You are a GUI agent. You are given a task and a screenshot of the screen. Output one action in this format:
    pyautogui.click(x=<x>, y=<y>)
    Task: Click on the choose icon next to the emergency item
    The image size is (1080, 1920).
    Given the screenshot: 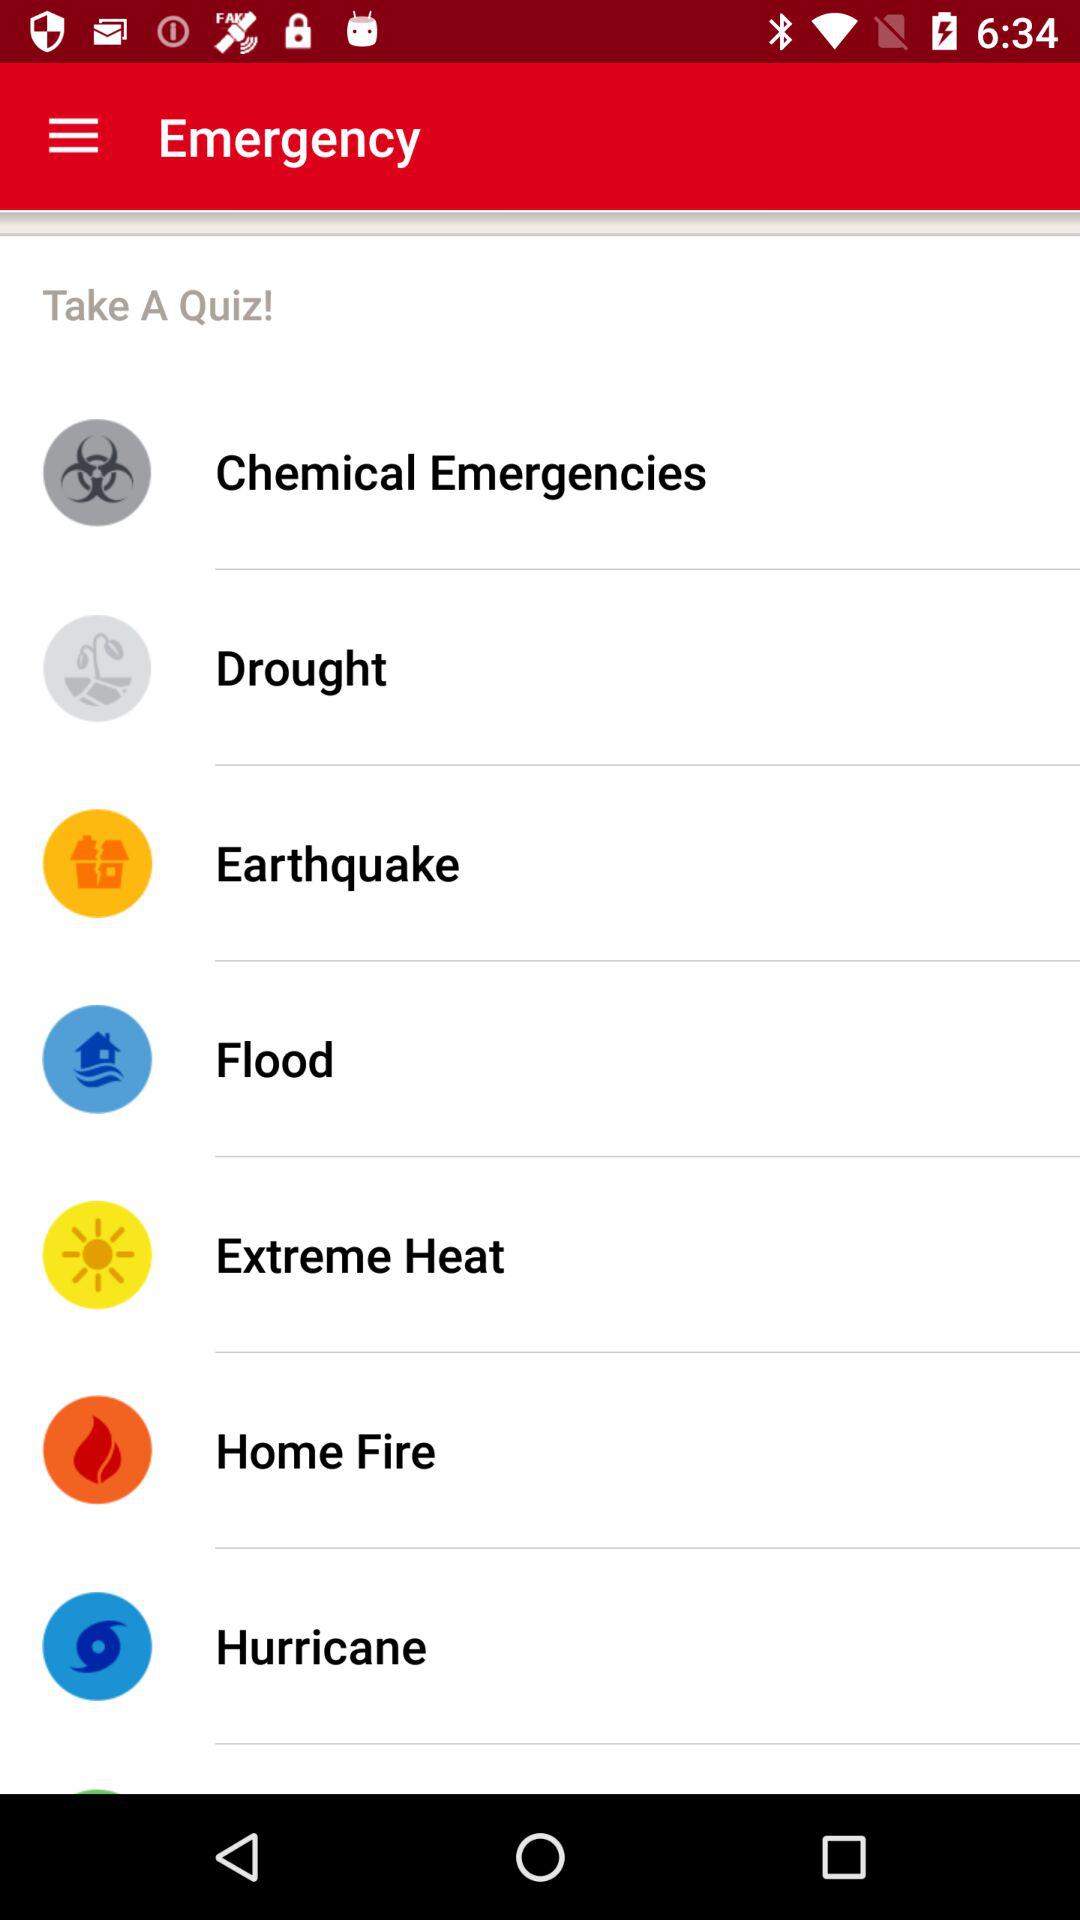 What is the action you would take?
    pyautogui.click(x=73, y=136)
    